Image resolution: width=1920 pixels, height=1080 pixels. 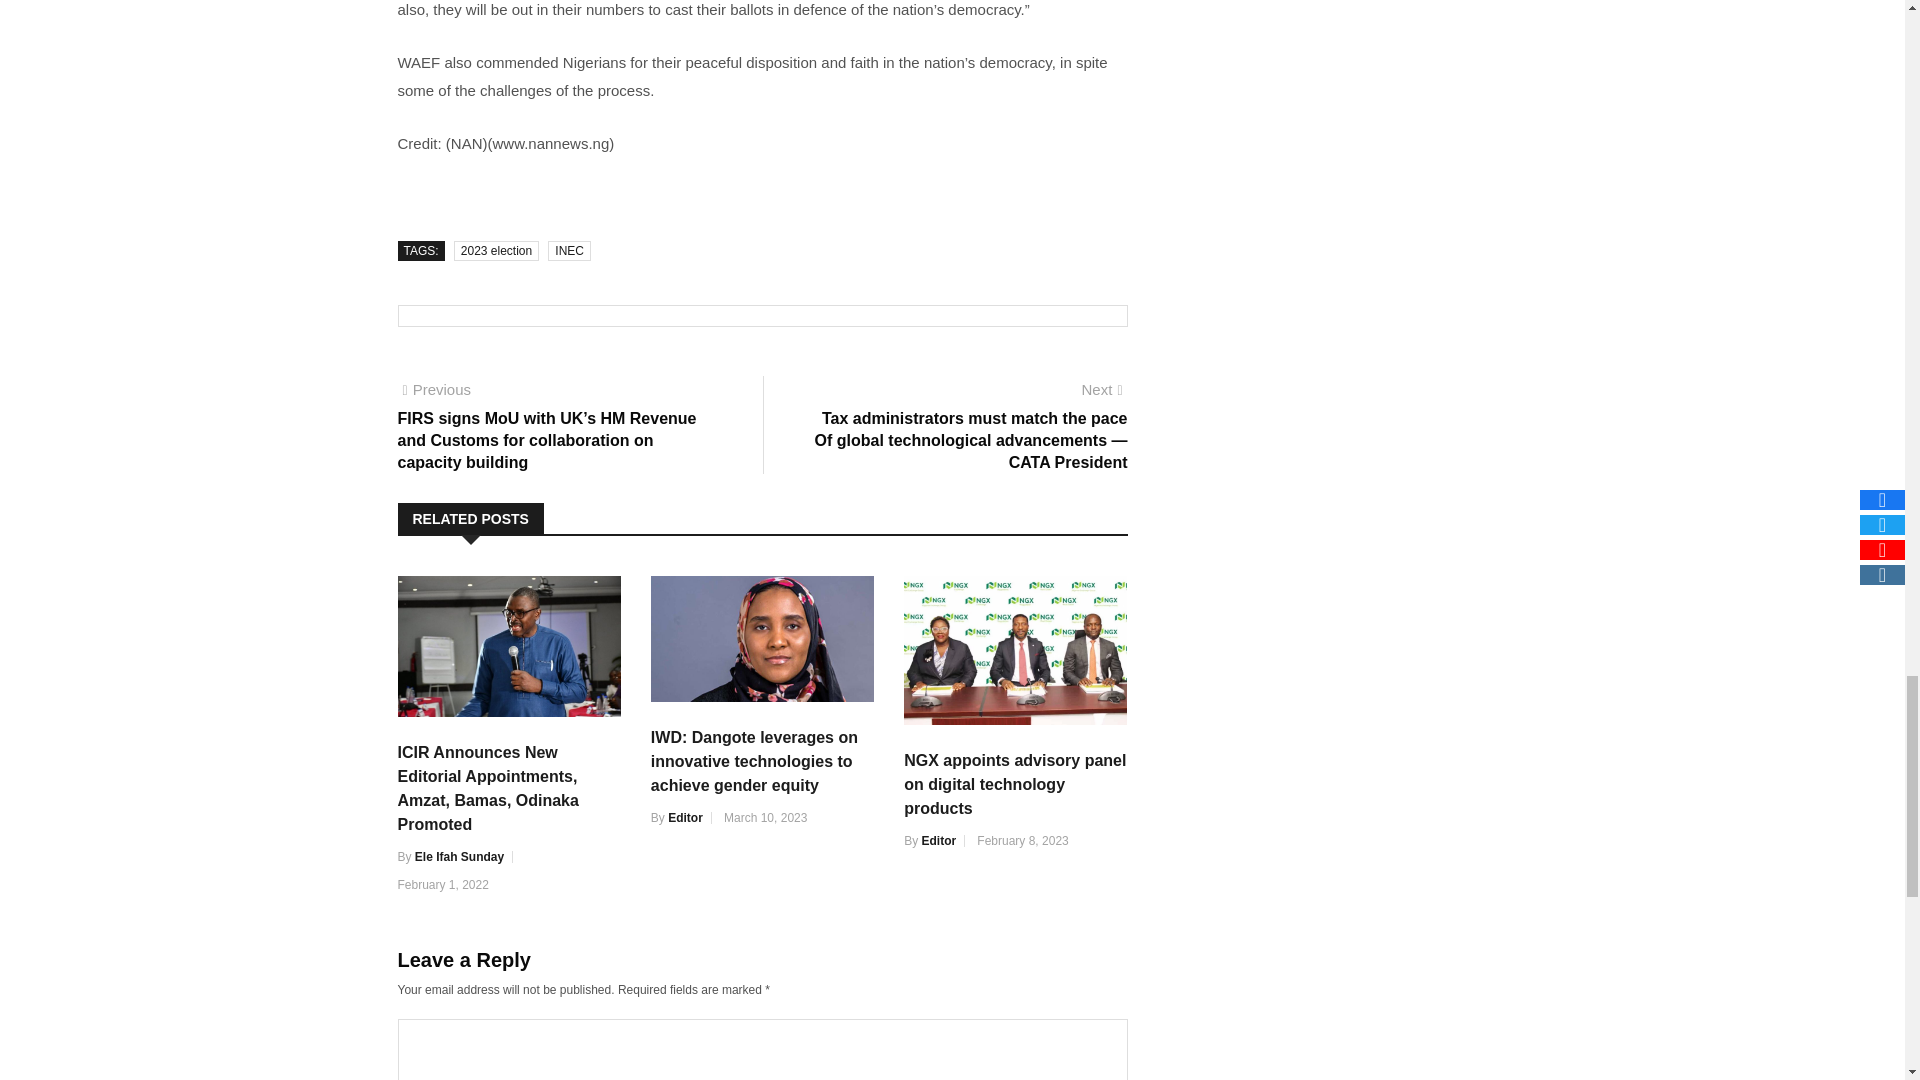 What do you see at coordinates (496, 250) in the screenshot?
I see `2023 election` at bounding box center [496, 250].